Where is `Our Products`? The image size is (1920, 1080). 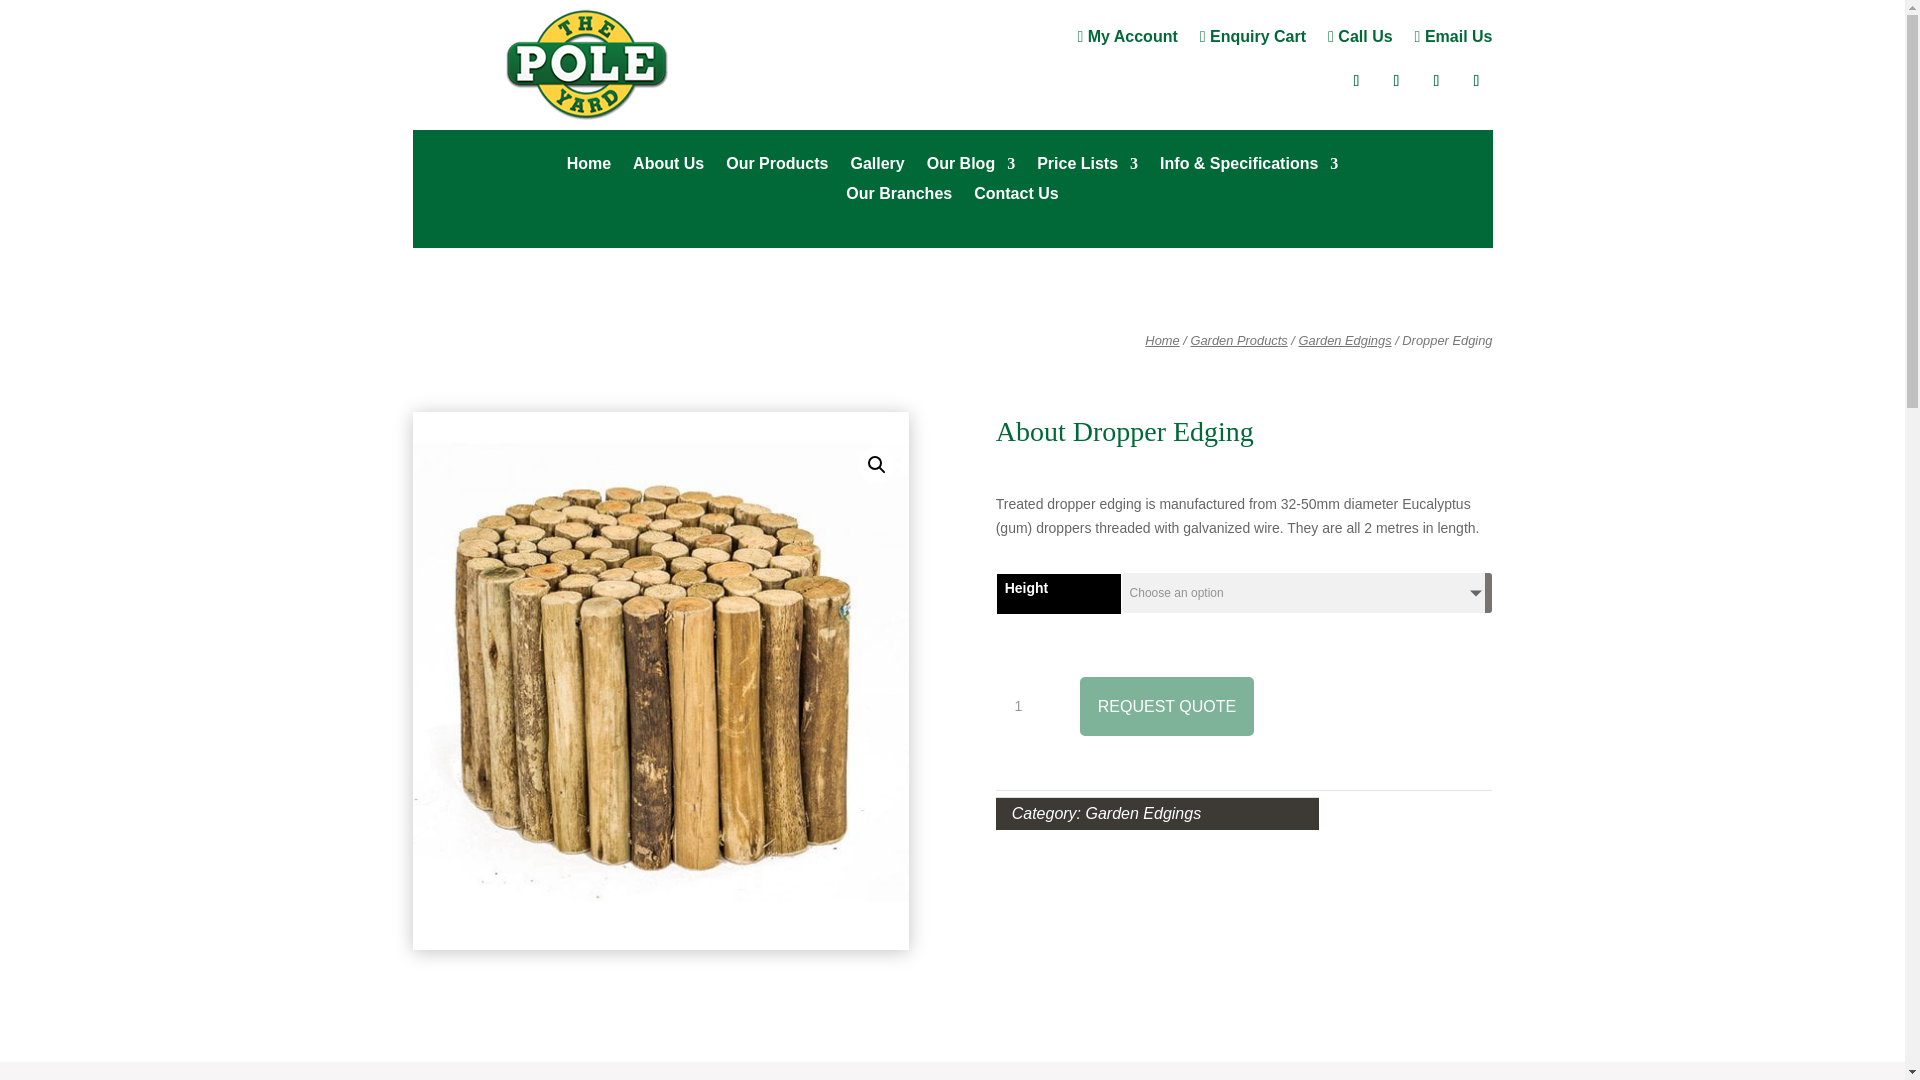
Our Products is located at coordinates (776, 168).